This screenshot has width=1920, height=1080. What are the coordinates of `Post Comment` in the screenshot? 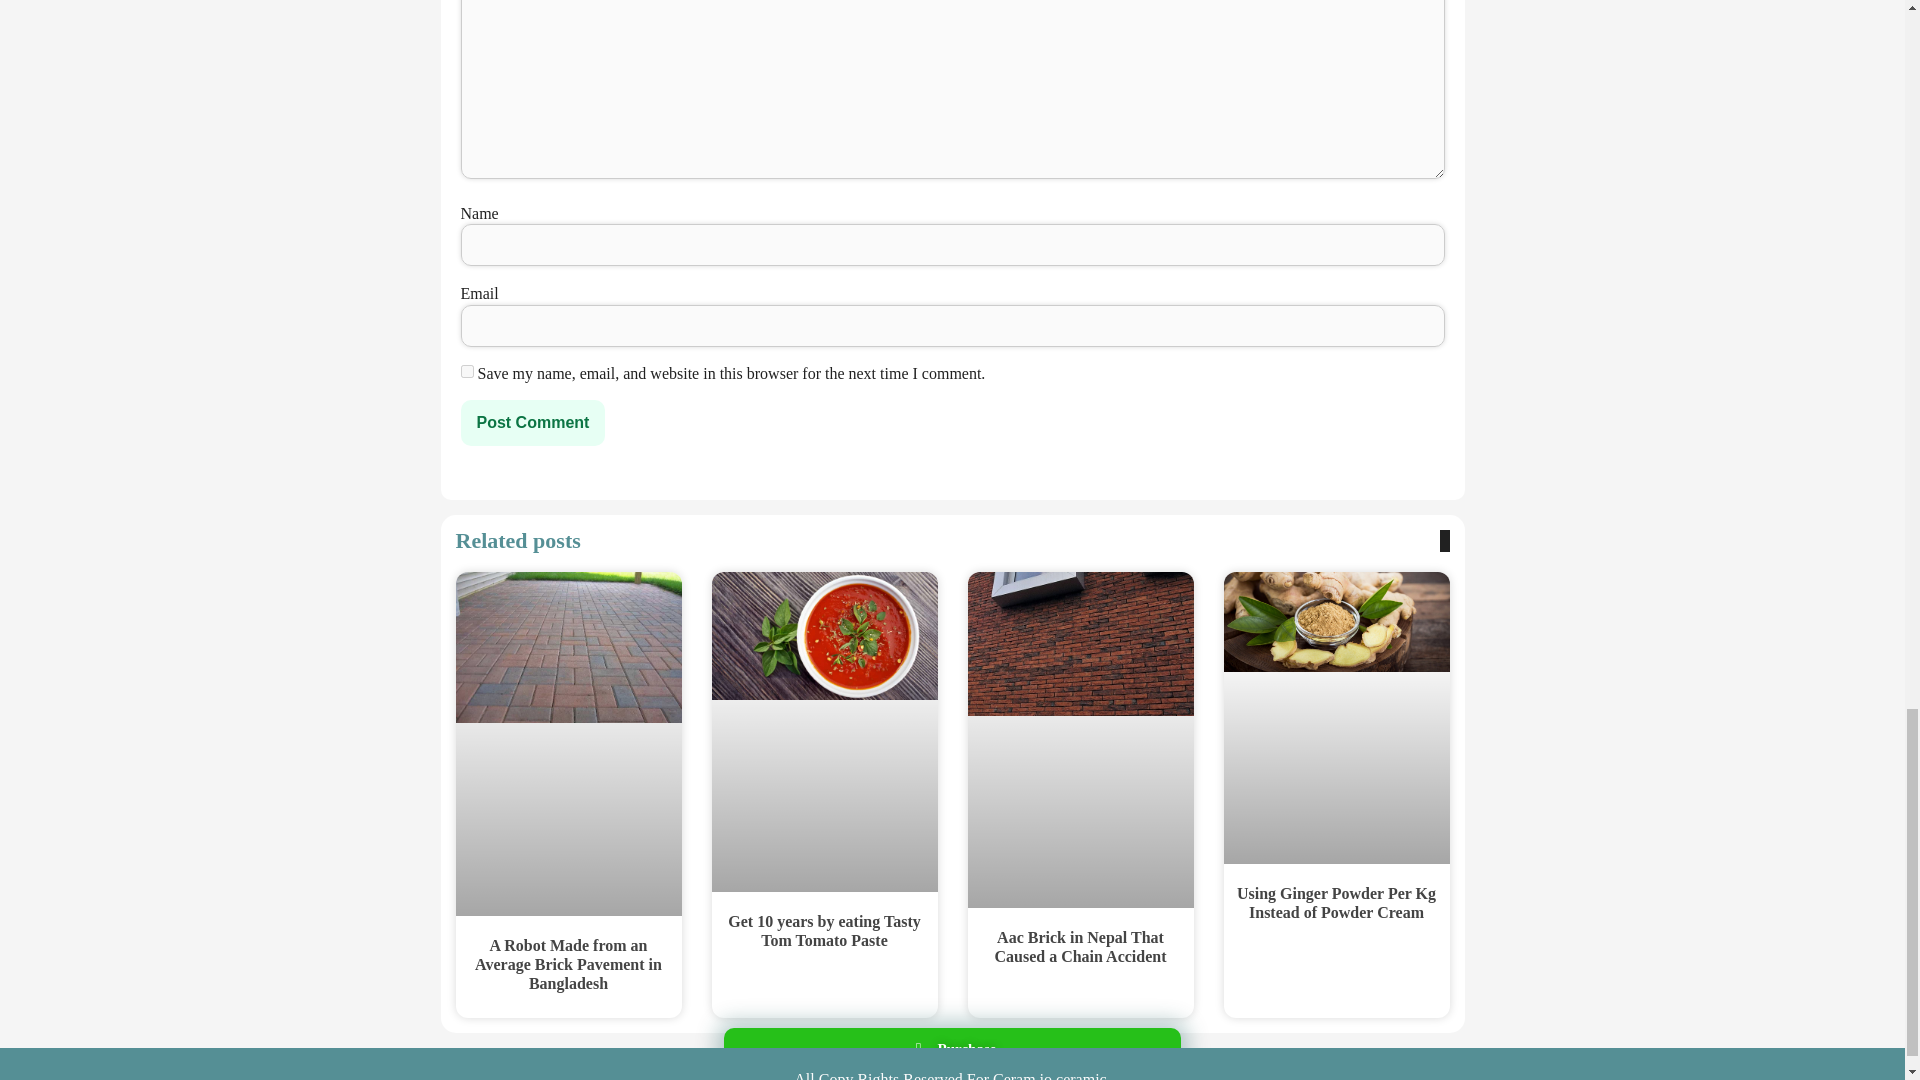 It's located at (532, 422).